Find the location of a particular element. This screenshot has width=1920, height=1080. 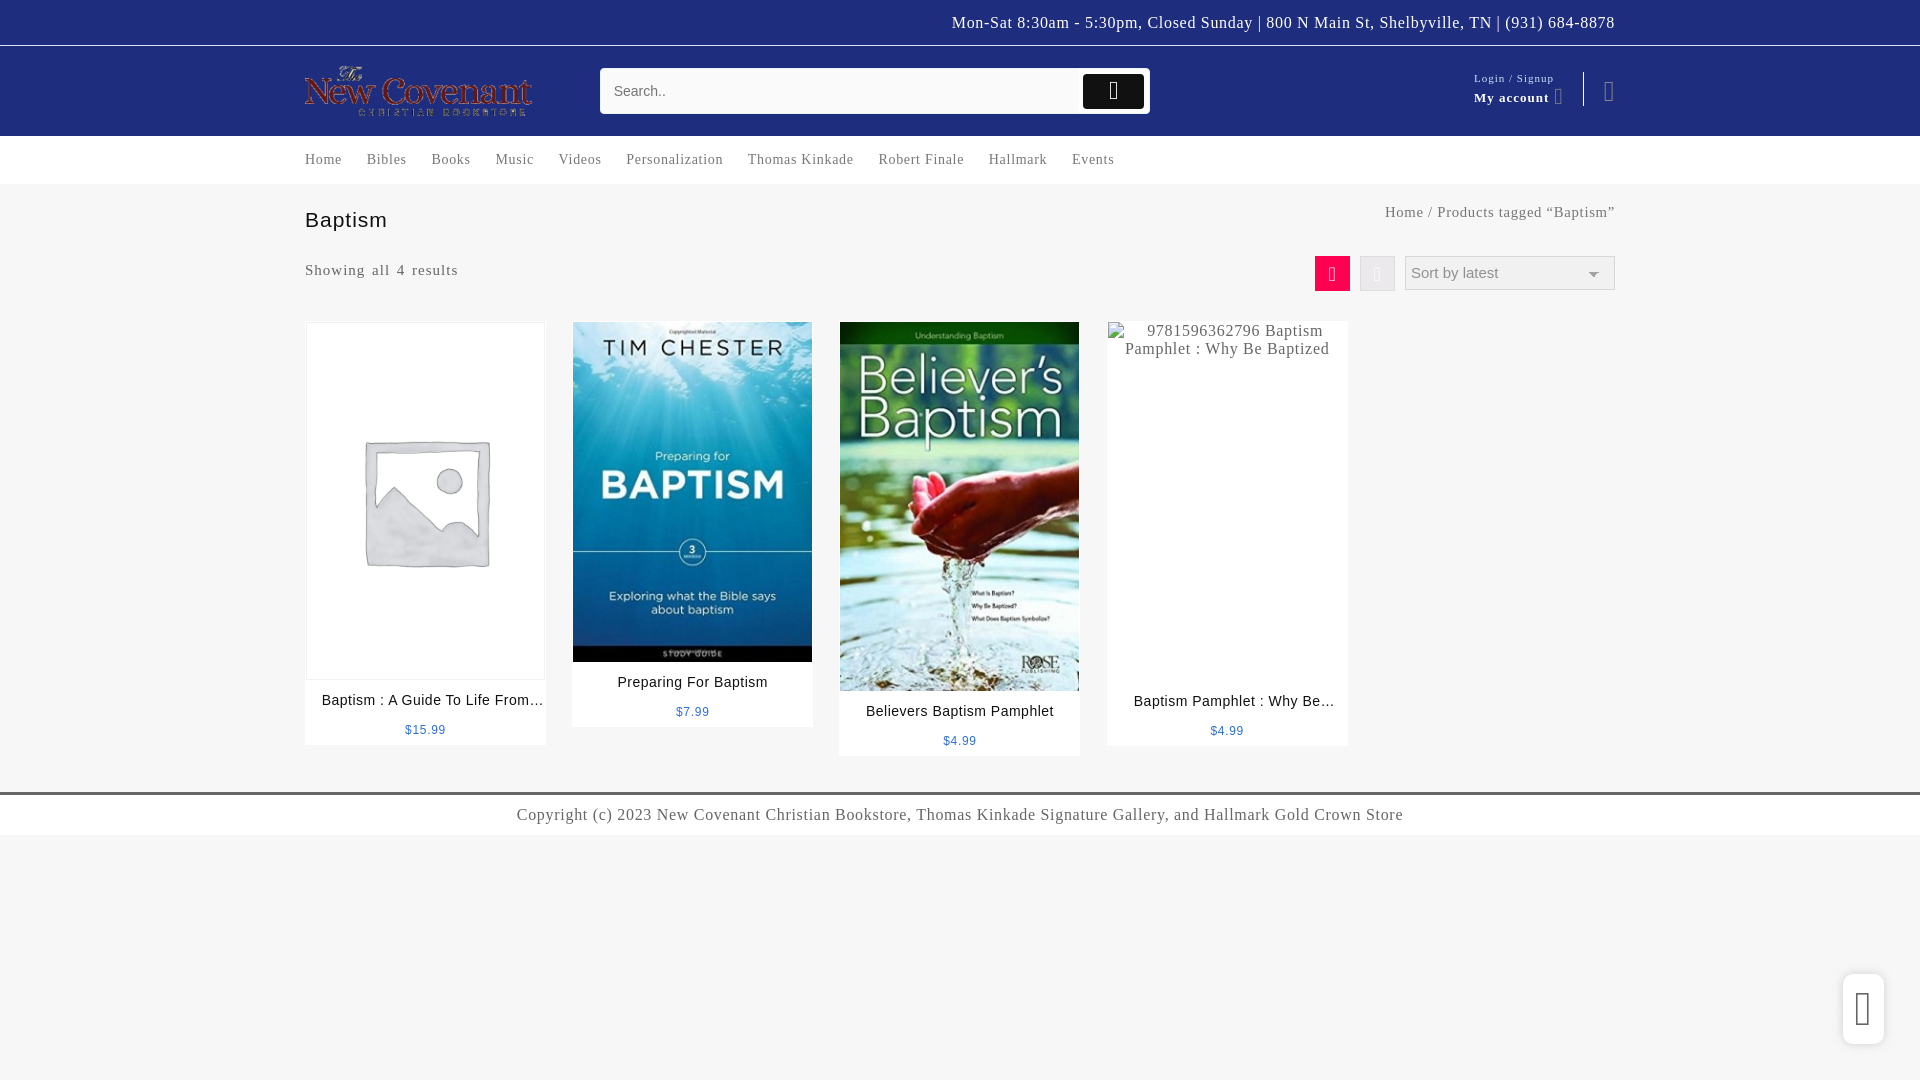

Grid View is located at coordinates (1332, 272).